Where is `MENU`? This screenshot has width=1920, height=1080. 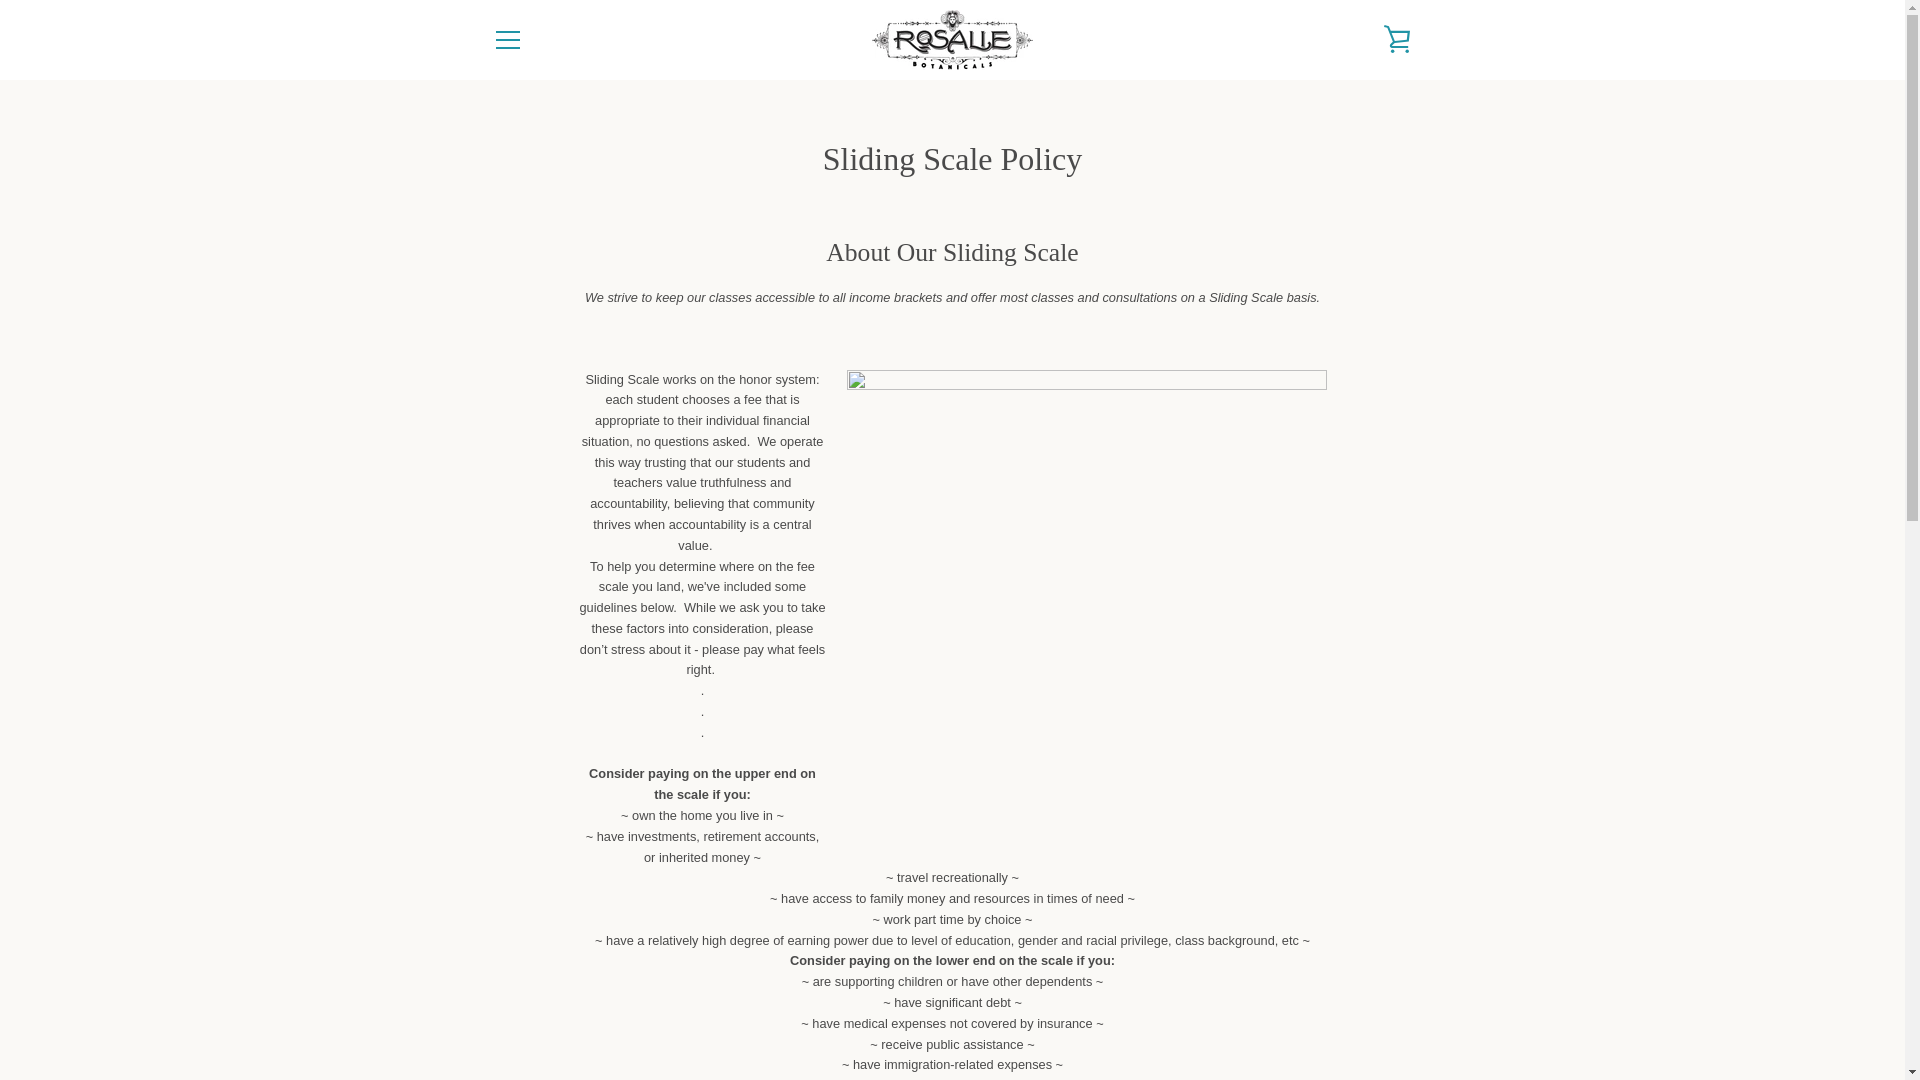 MENU is located at coordinates (506, 40).